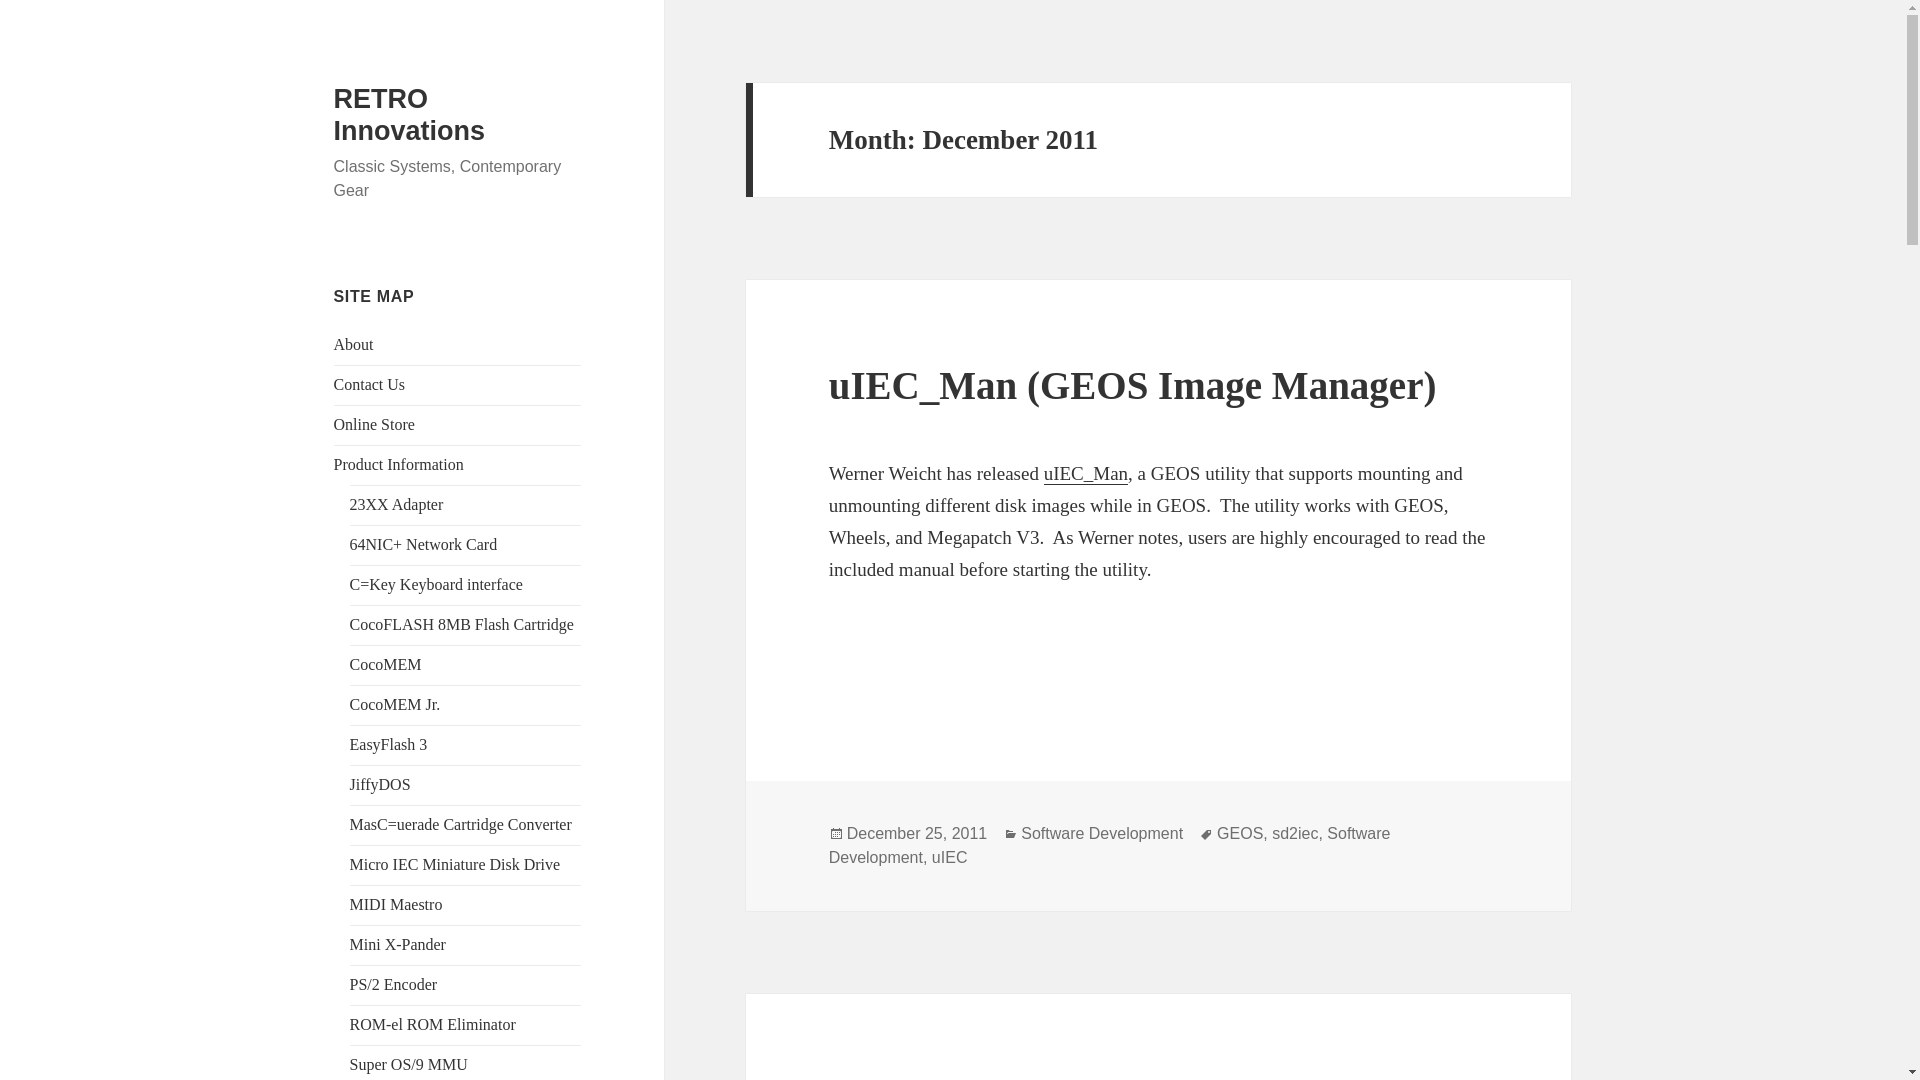  Describe the element at coordinates (454, 864) in the screenshot. I see `Micro IEC Miniature Disk Drive` at that location.